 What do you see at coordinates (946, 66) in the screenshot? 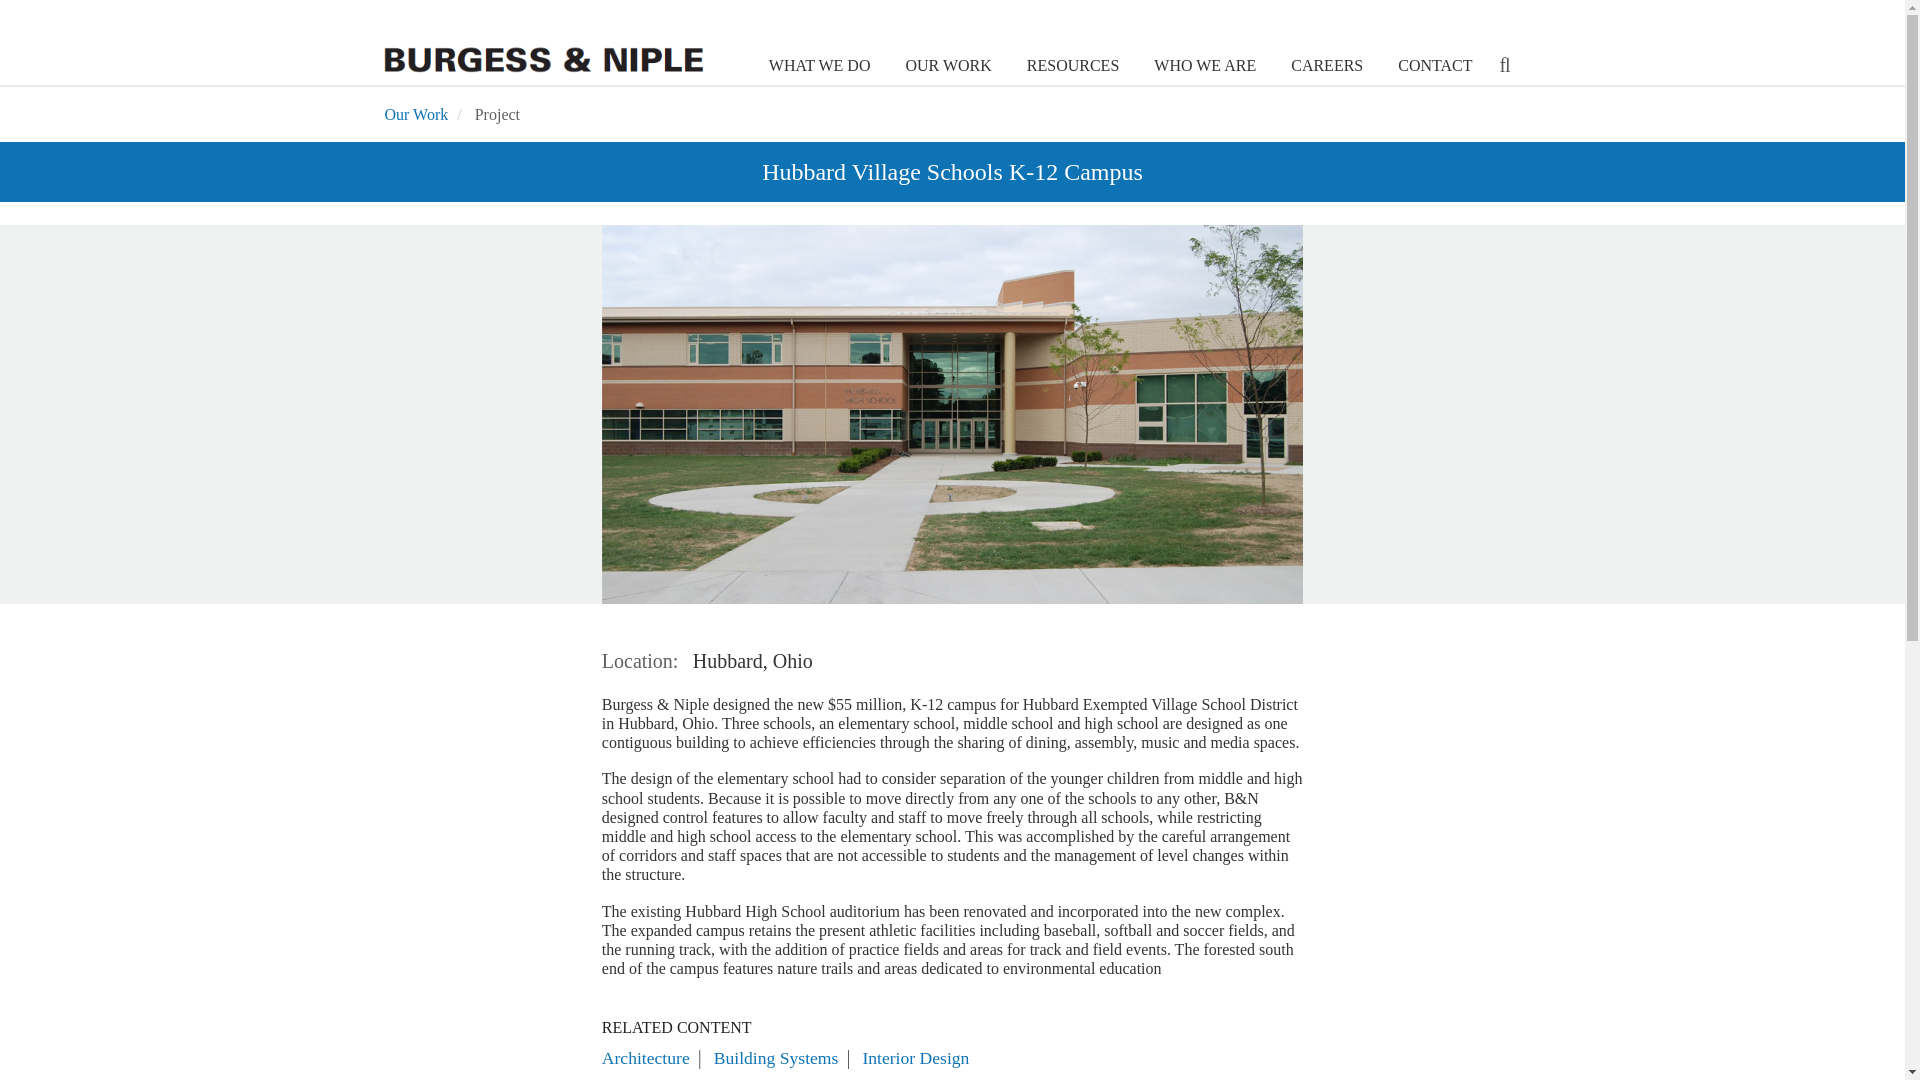
I see `OUR WORK` at bounding box center [946, 66].